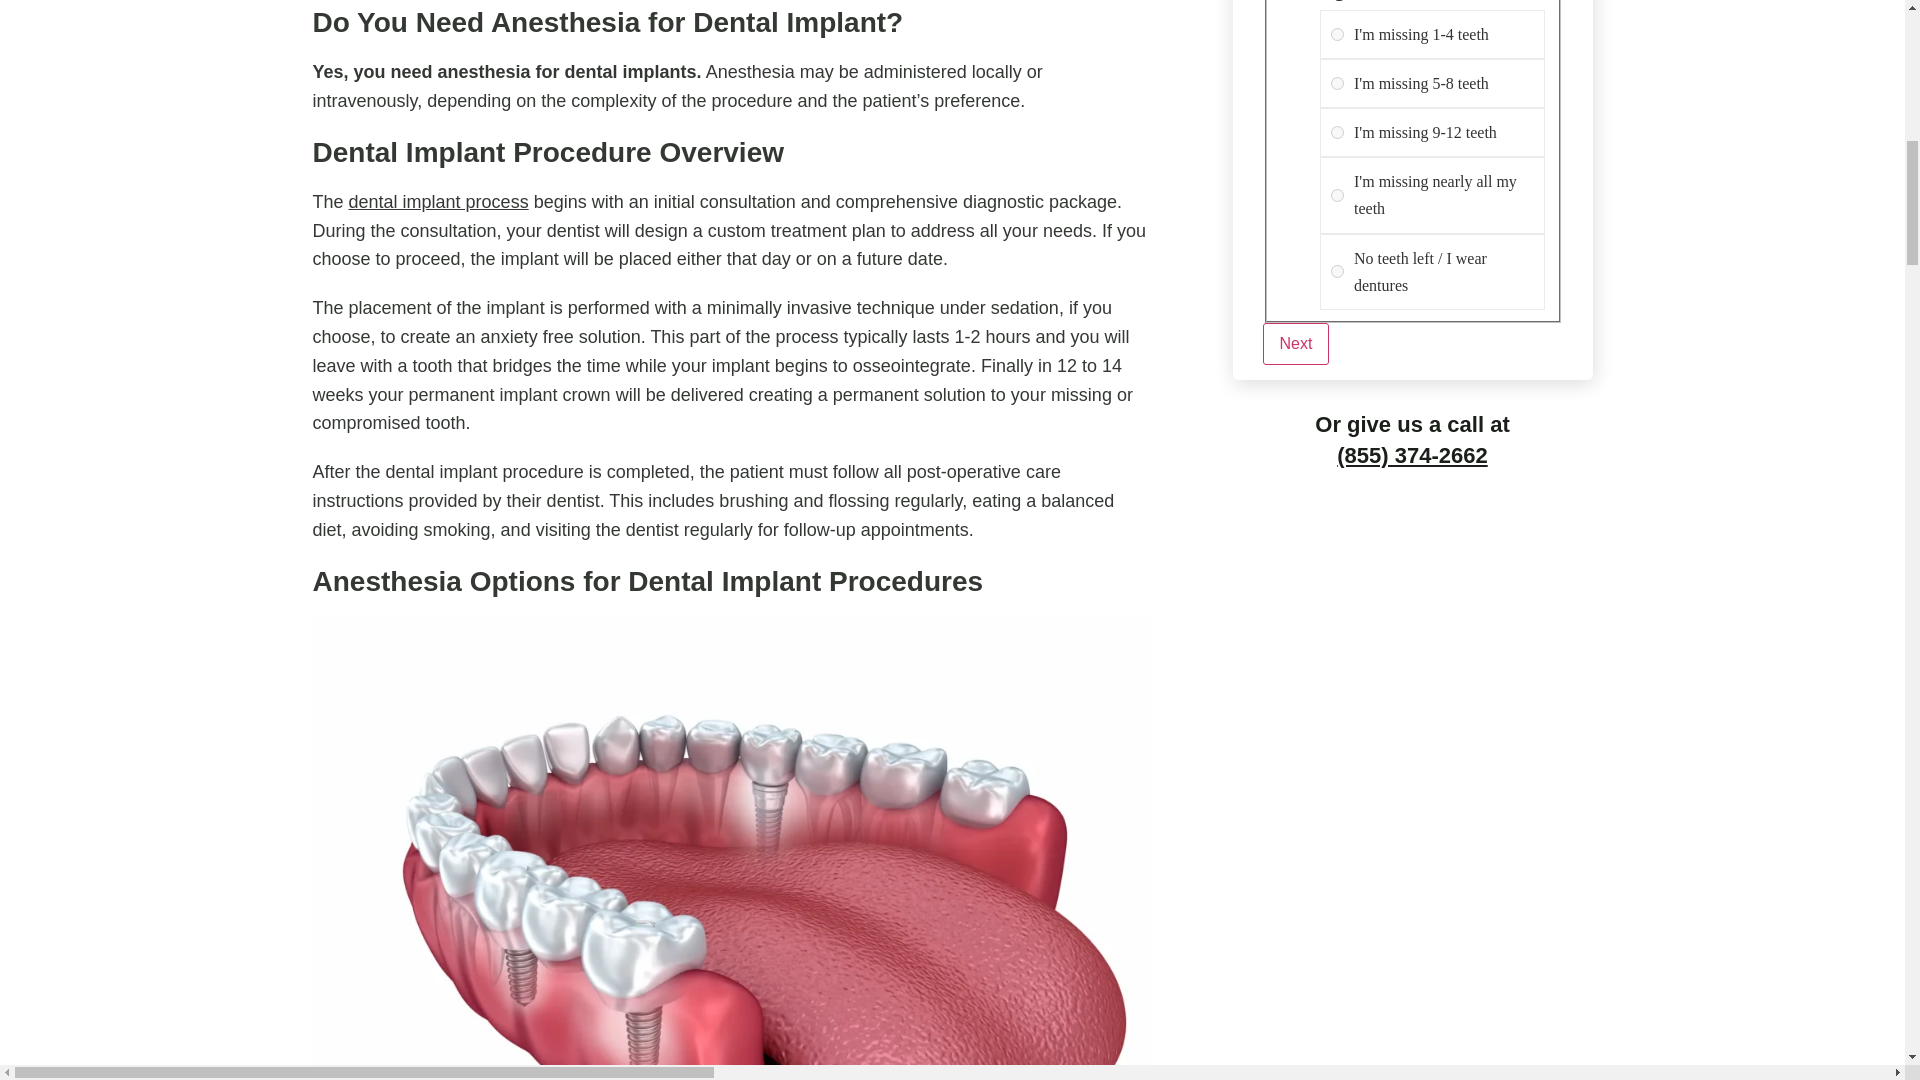 The height and width of the screenshot is (1080, 1920). Describe the element at coordinates (1337, 132) in the screenshot. I see `I'm missing 9-12 teeth` at that location.